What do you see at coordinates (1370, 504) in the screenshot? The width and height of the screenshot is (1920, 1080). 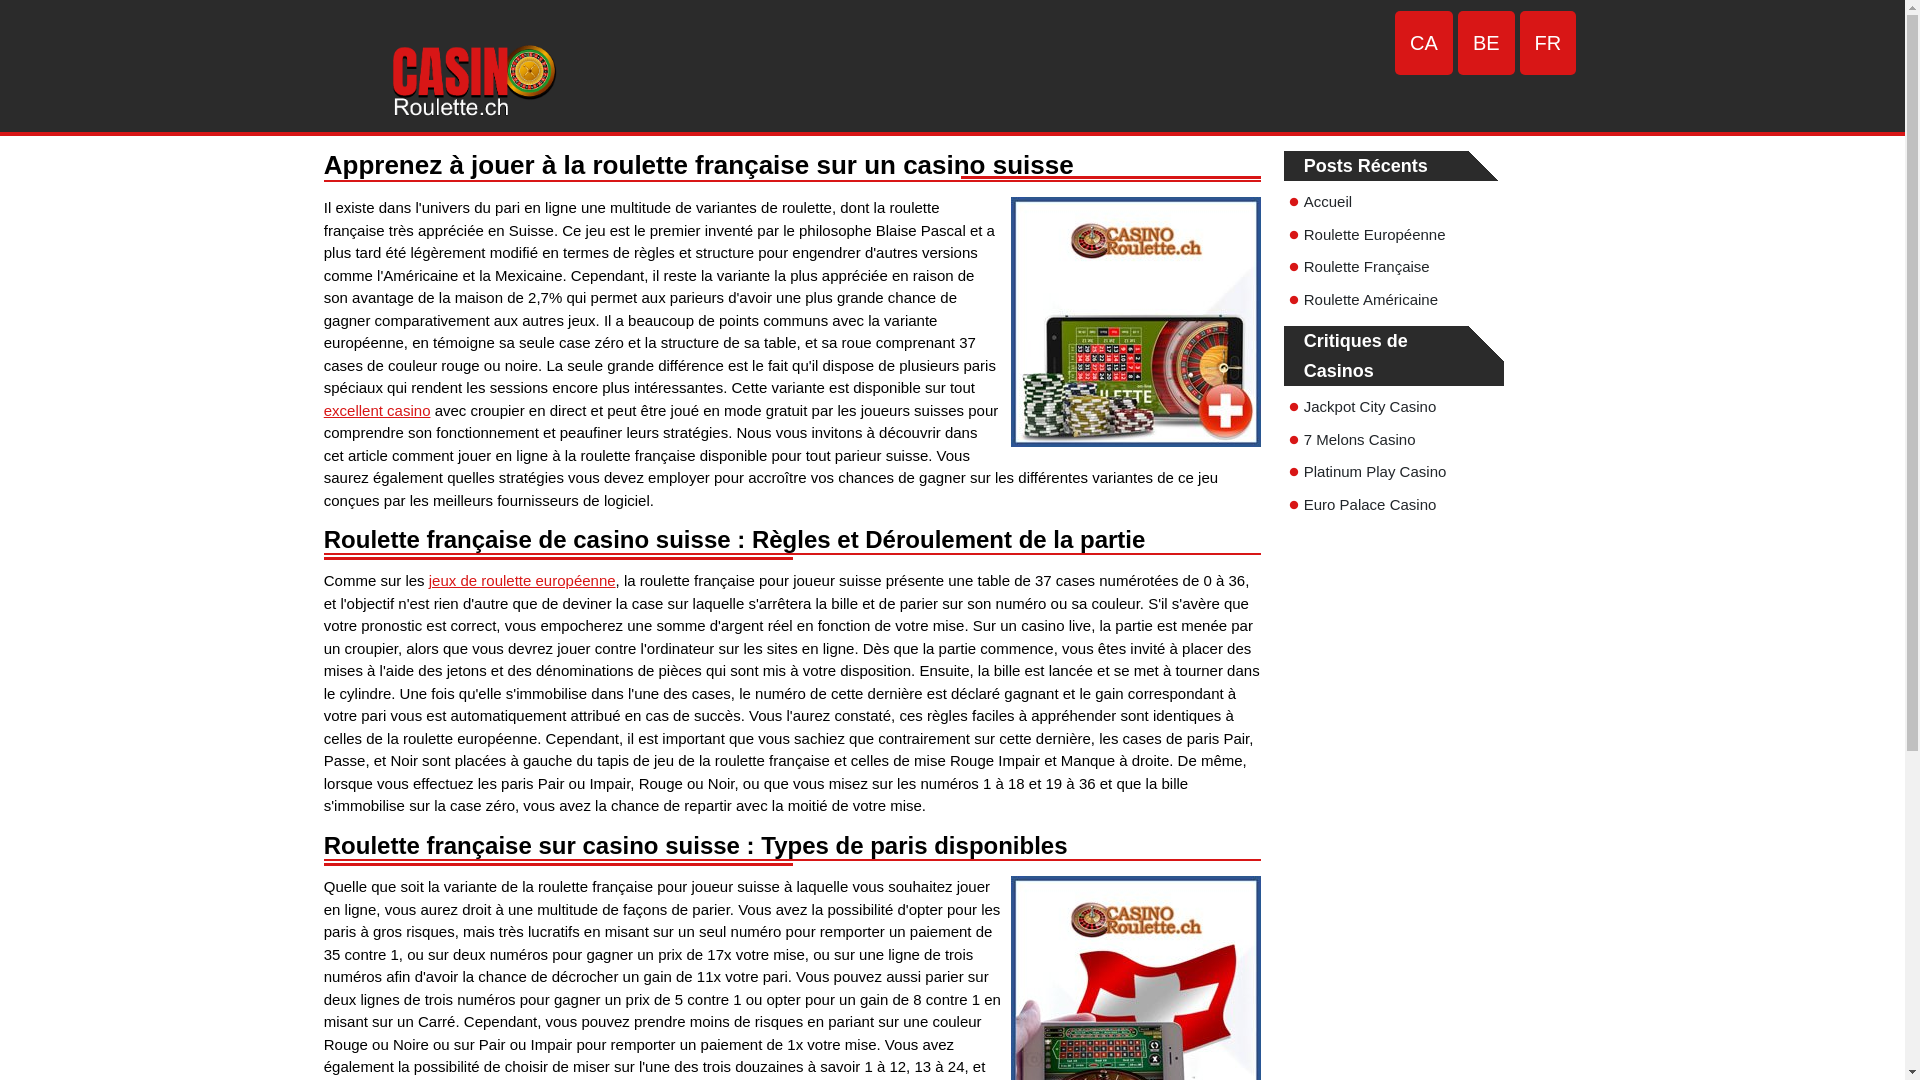 I see `Euro Palace Casino` at bounding box center [1370, 504].